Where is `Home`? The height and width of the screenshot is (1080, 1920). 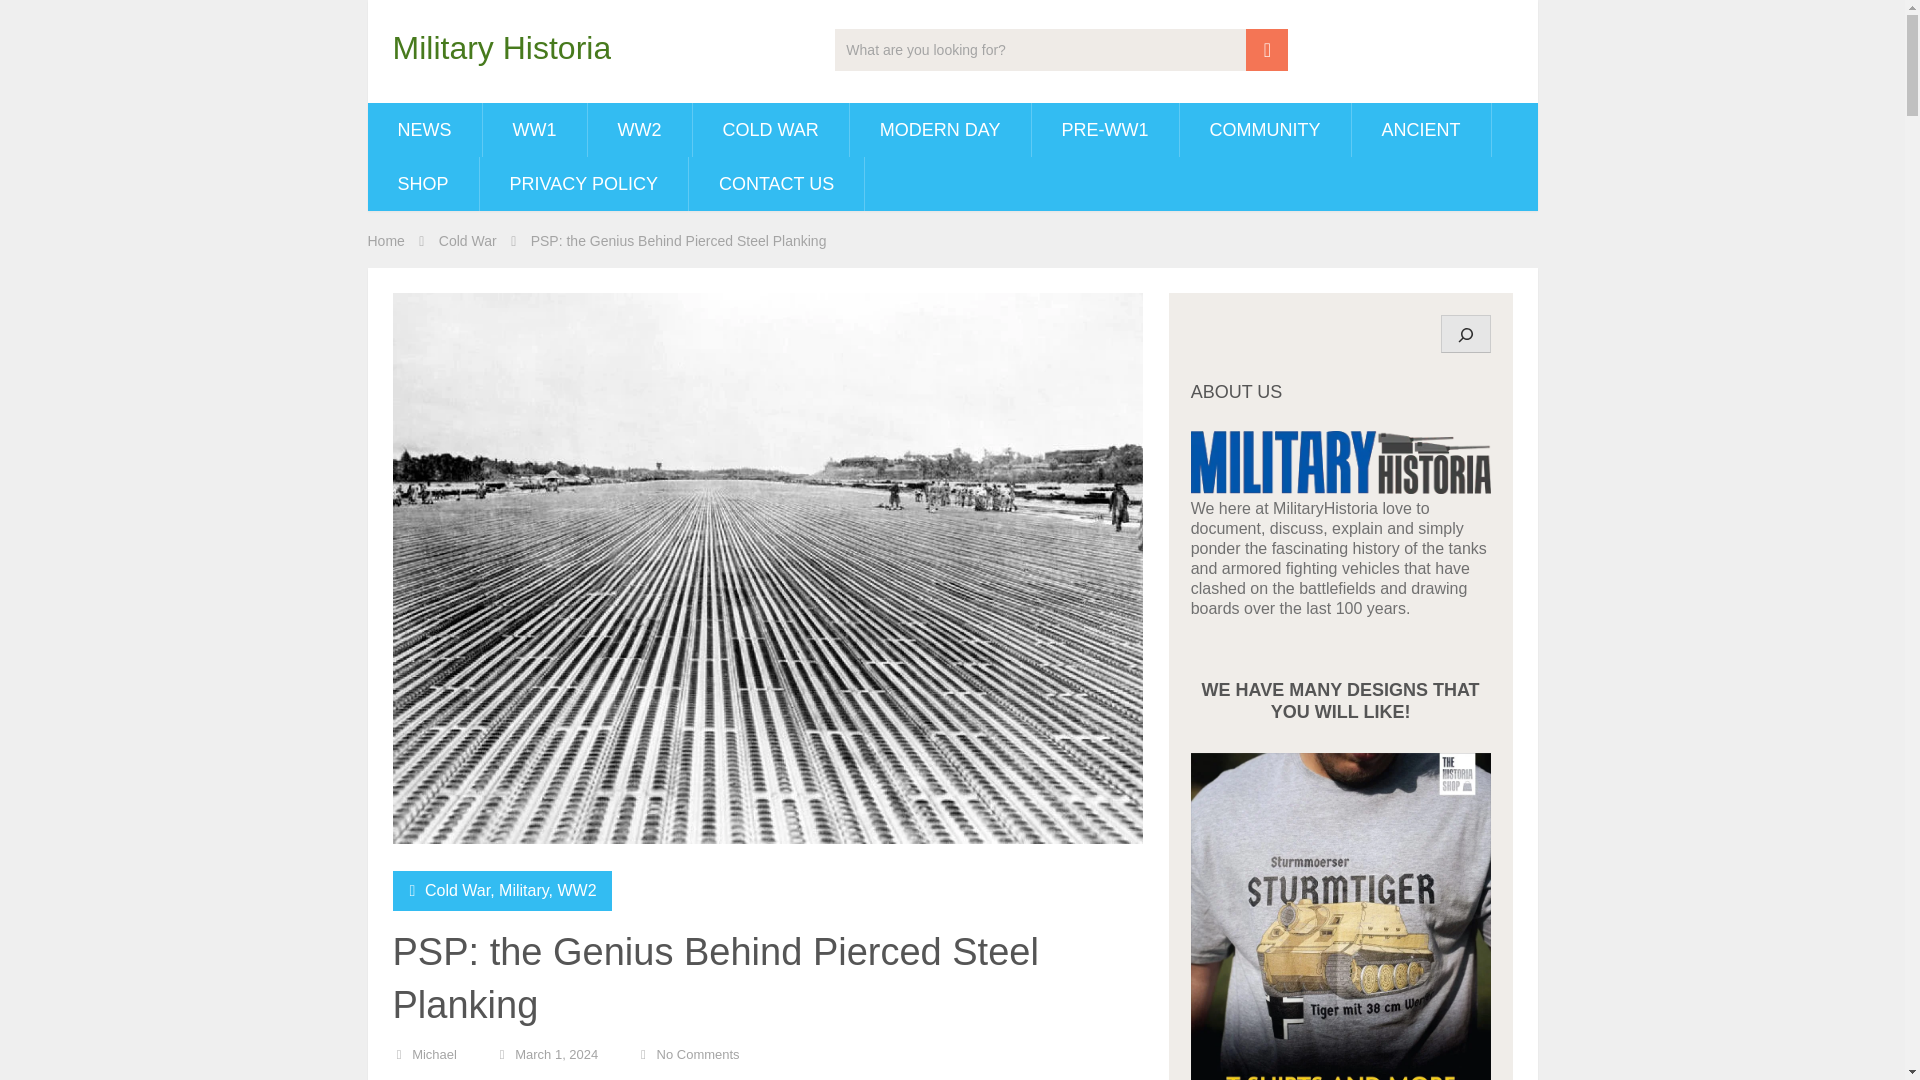
Home is located at coordinates (386, 241).